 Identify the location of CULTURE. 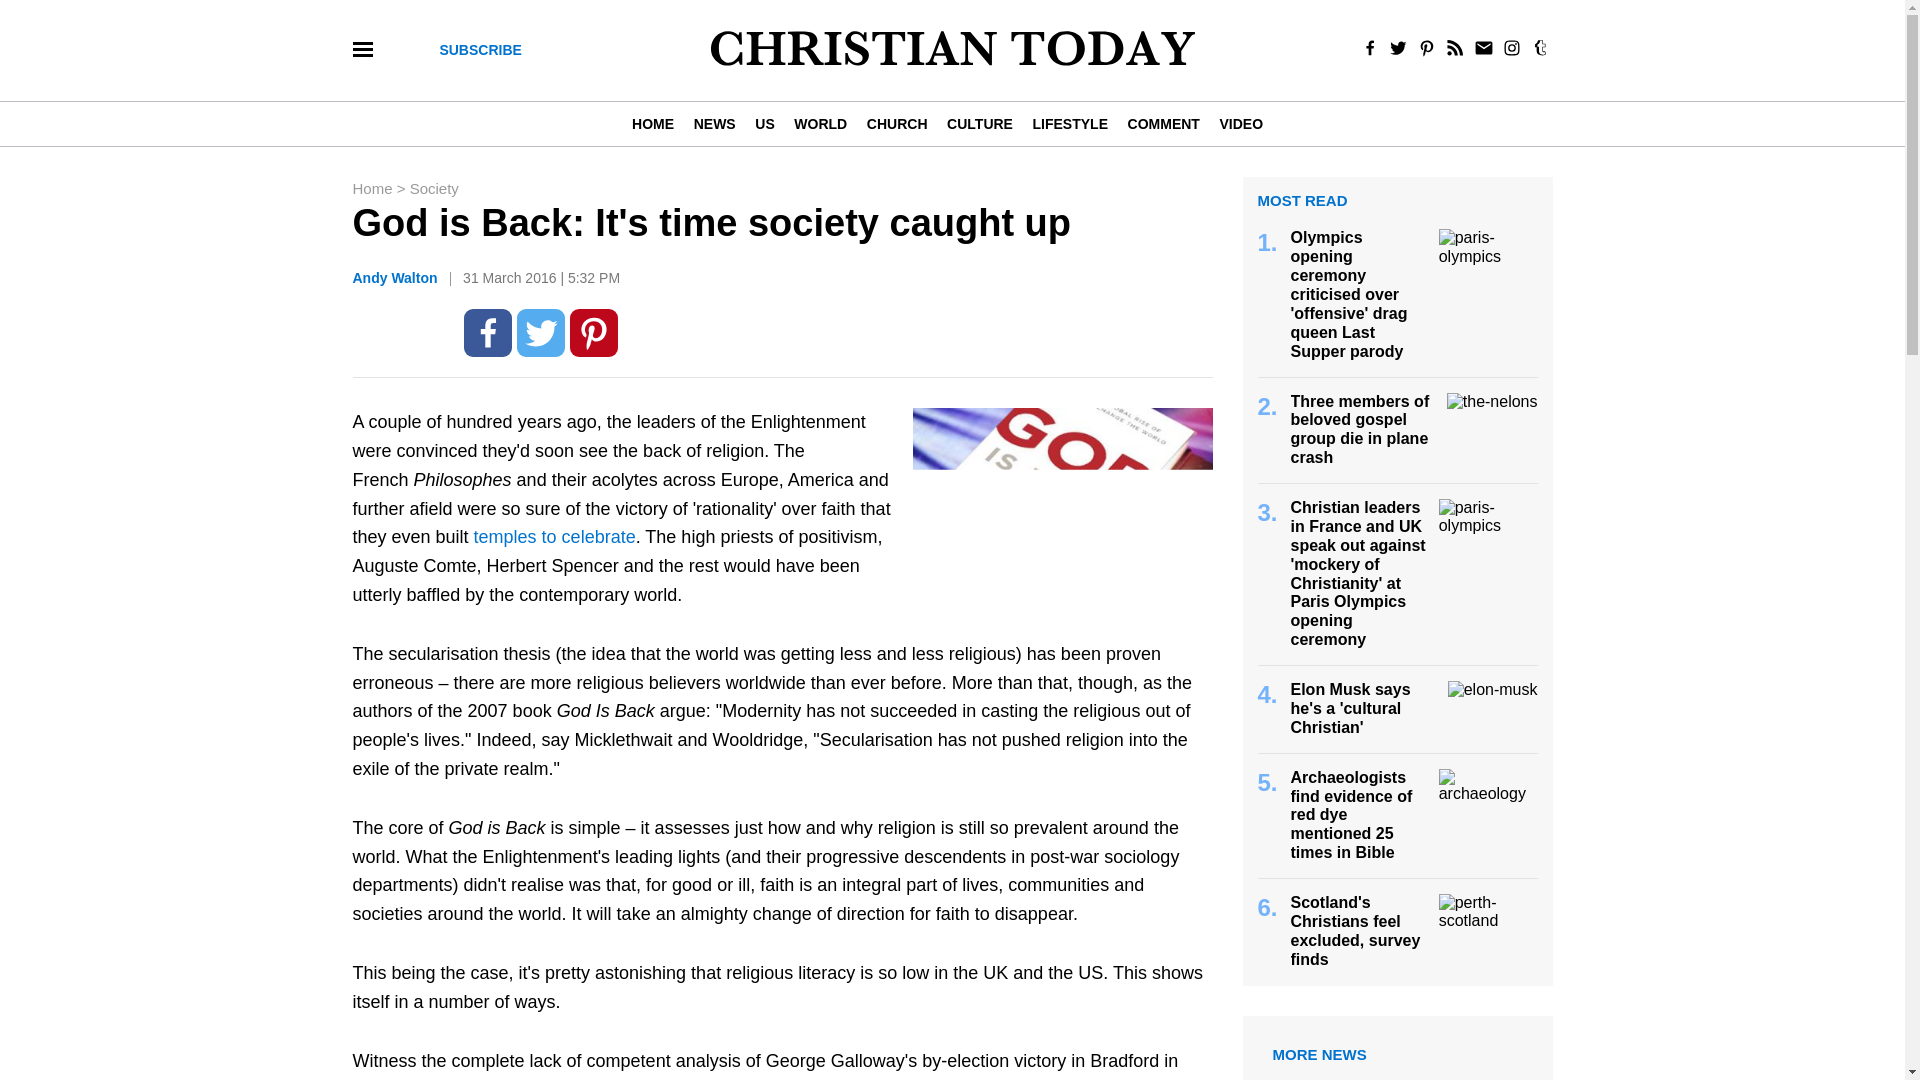
(978, 123).